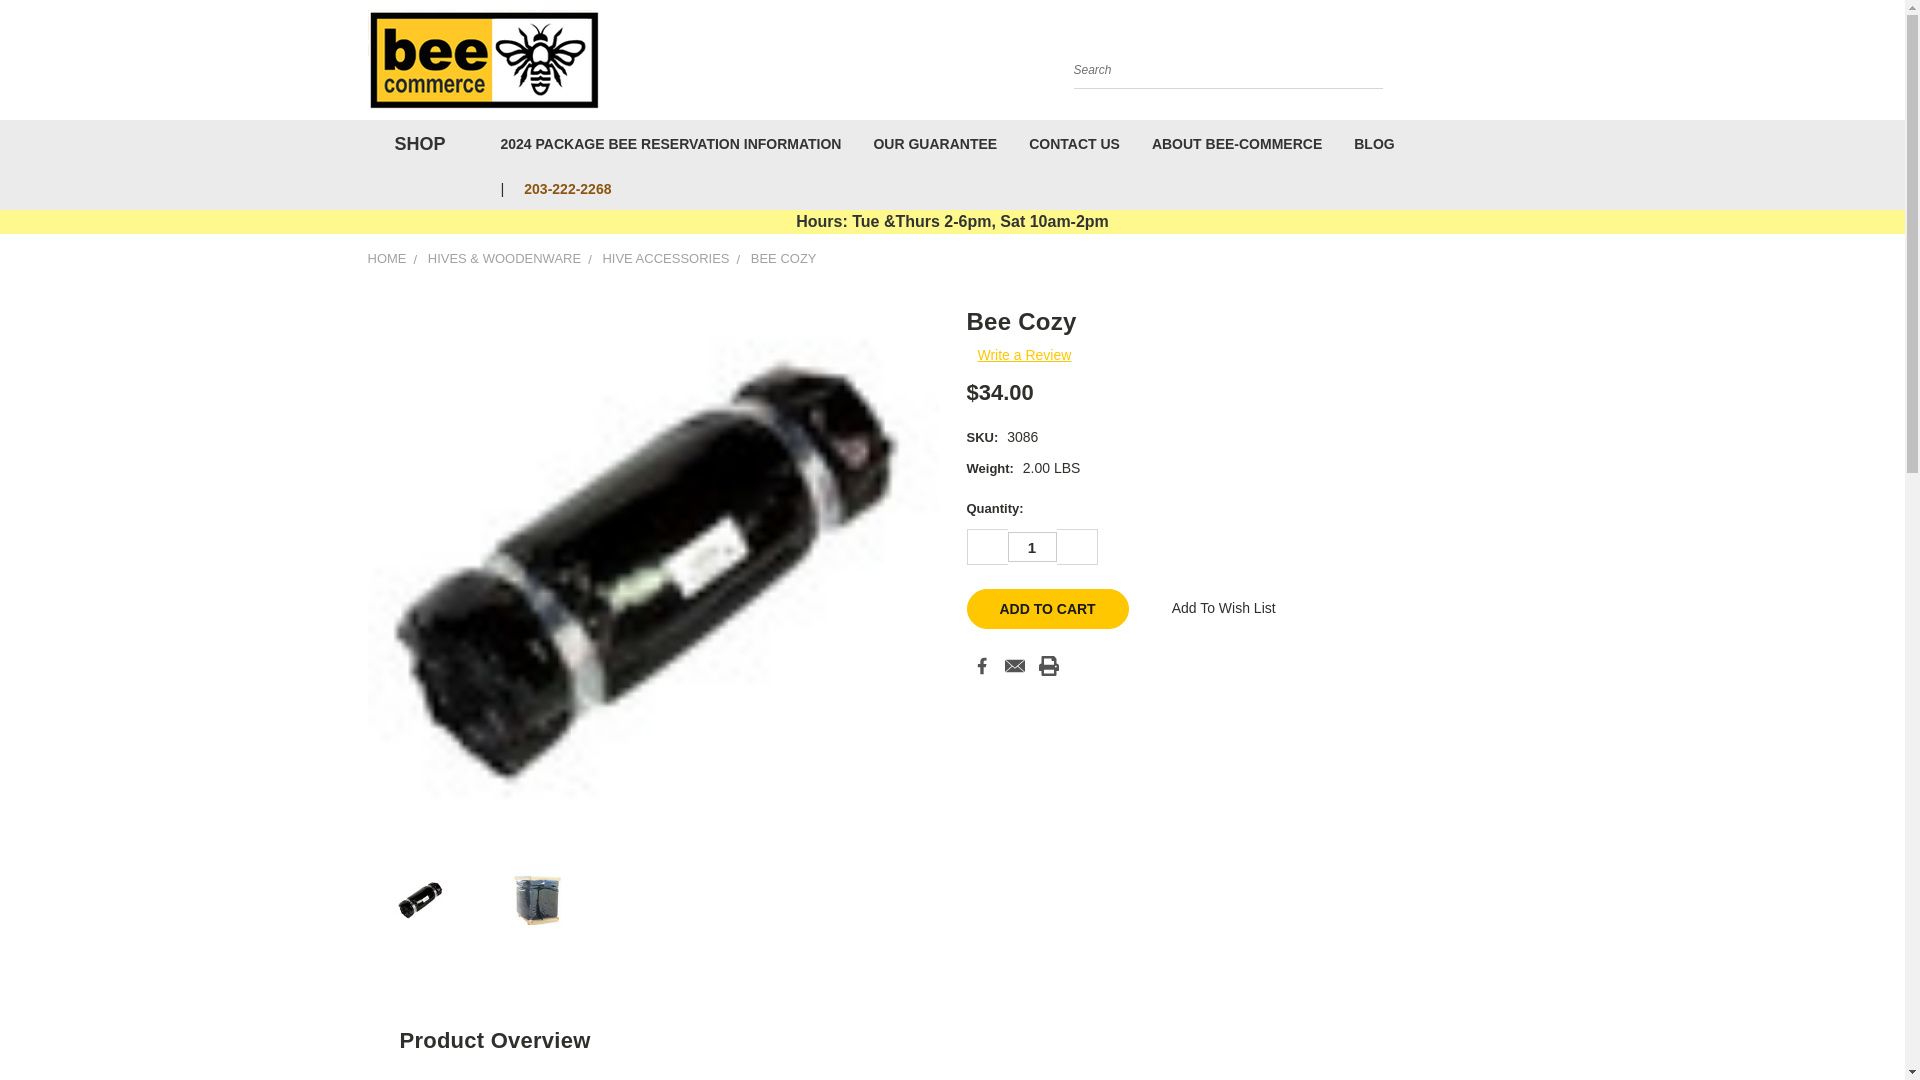 The image size is (1920, 1080). Describe the element at coordinates (484, 60) in the screenshot. I see `Bee-Commerce` at that location.